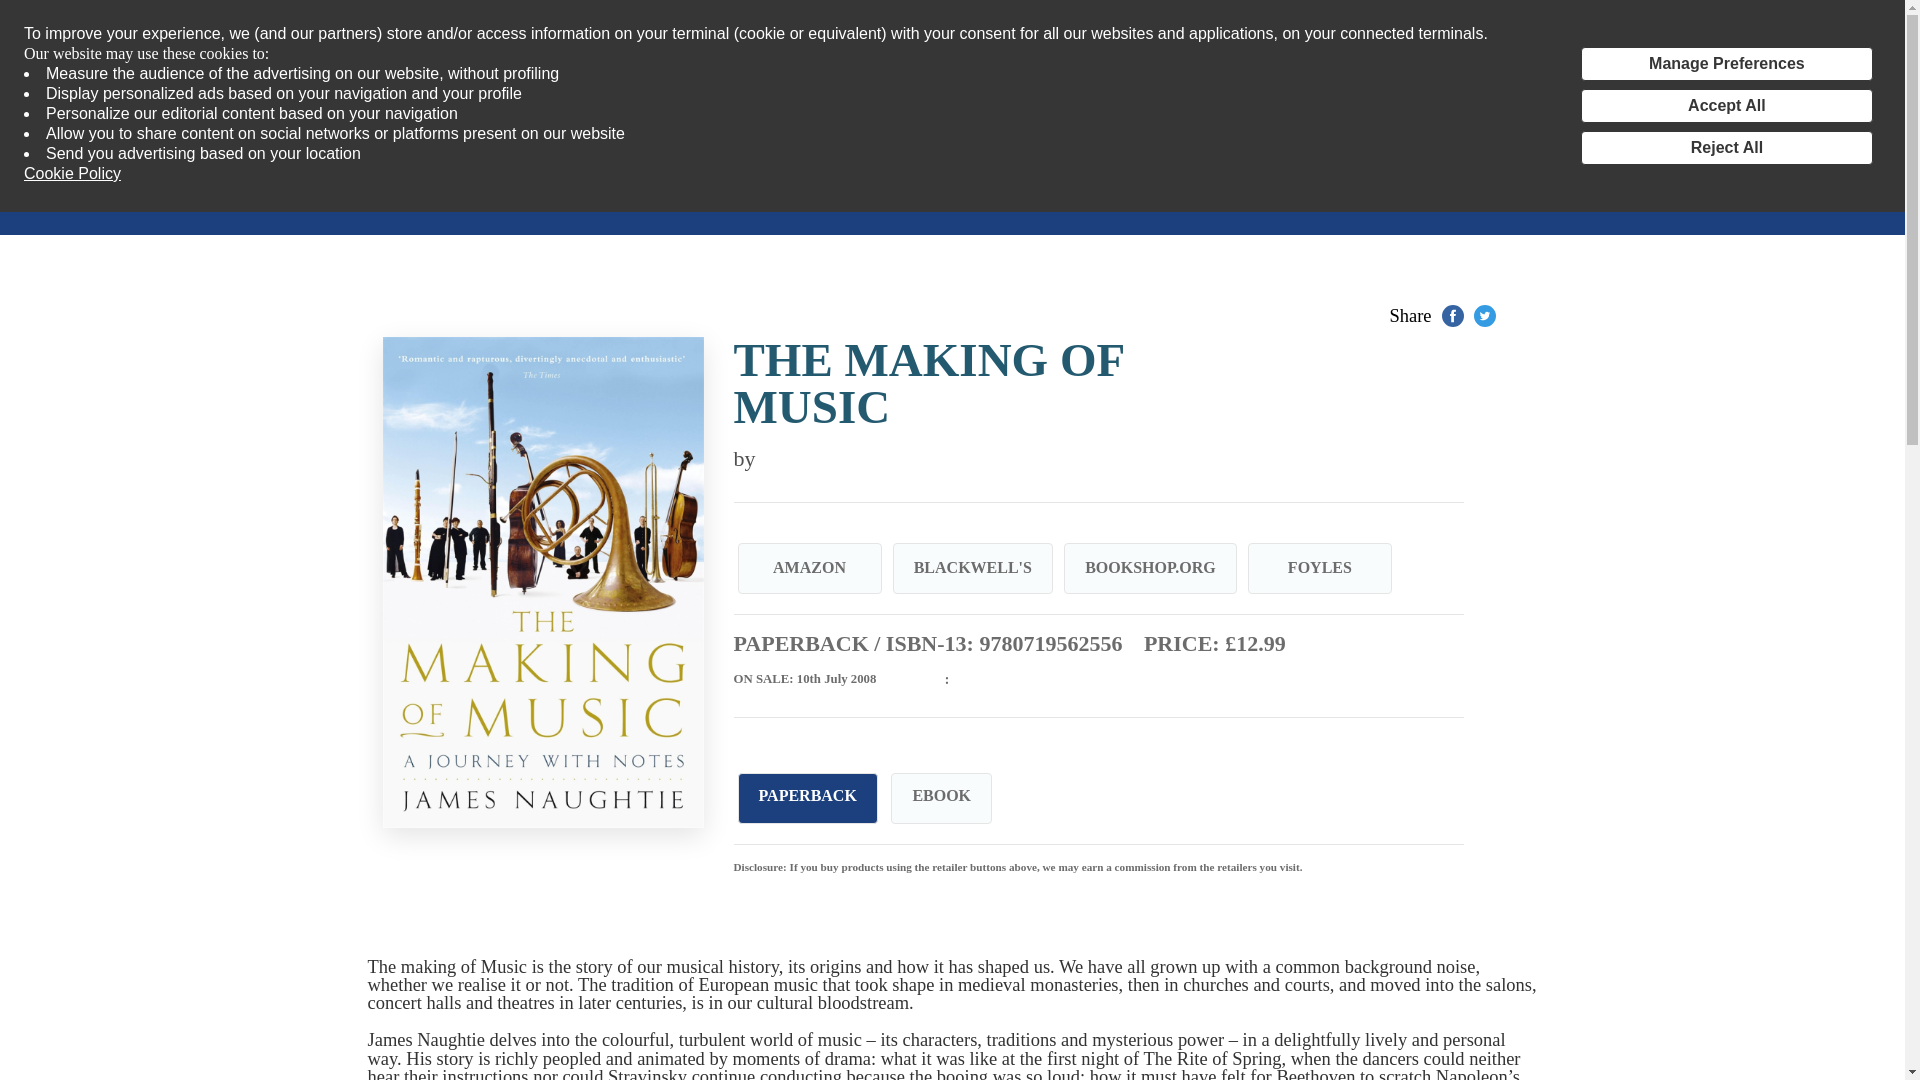 The width and height of the screenshot is (1920, 1080). Describe the element at coordinates (1726, 64) in the screenshot. I see `Manage Preferences` at that location.